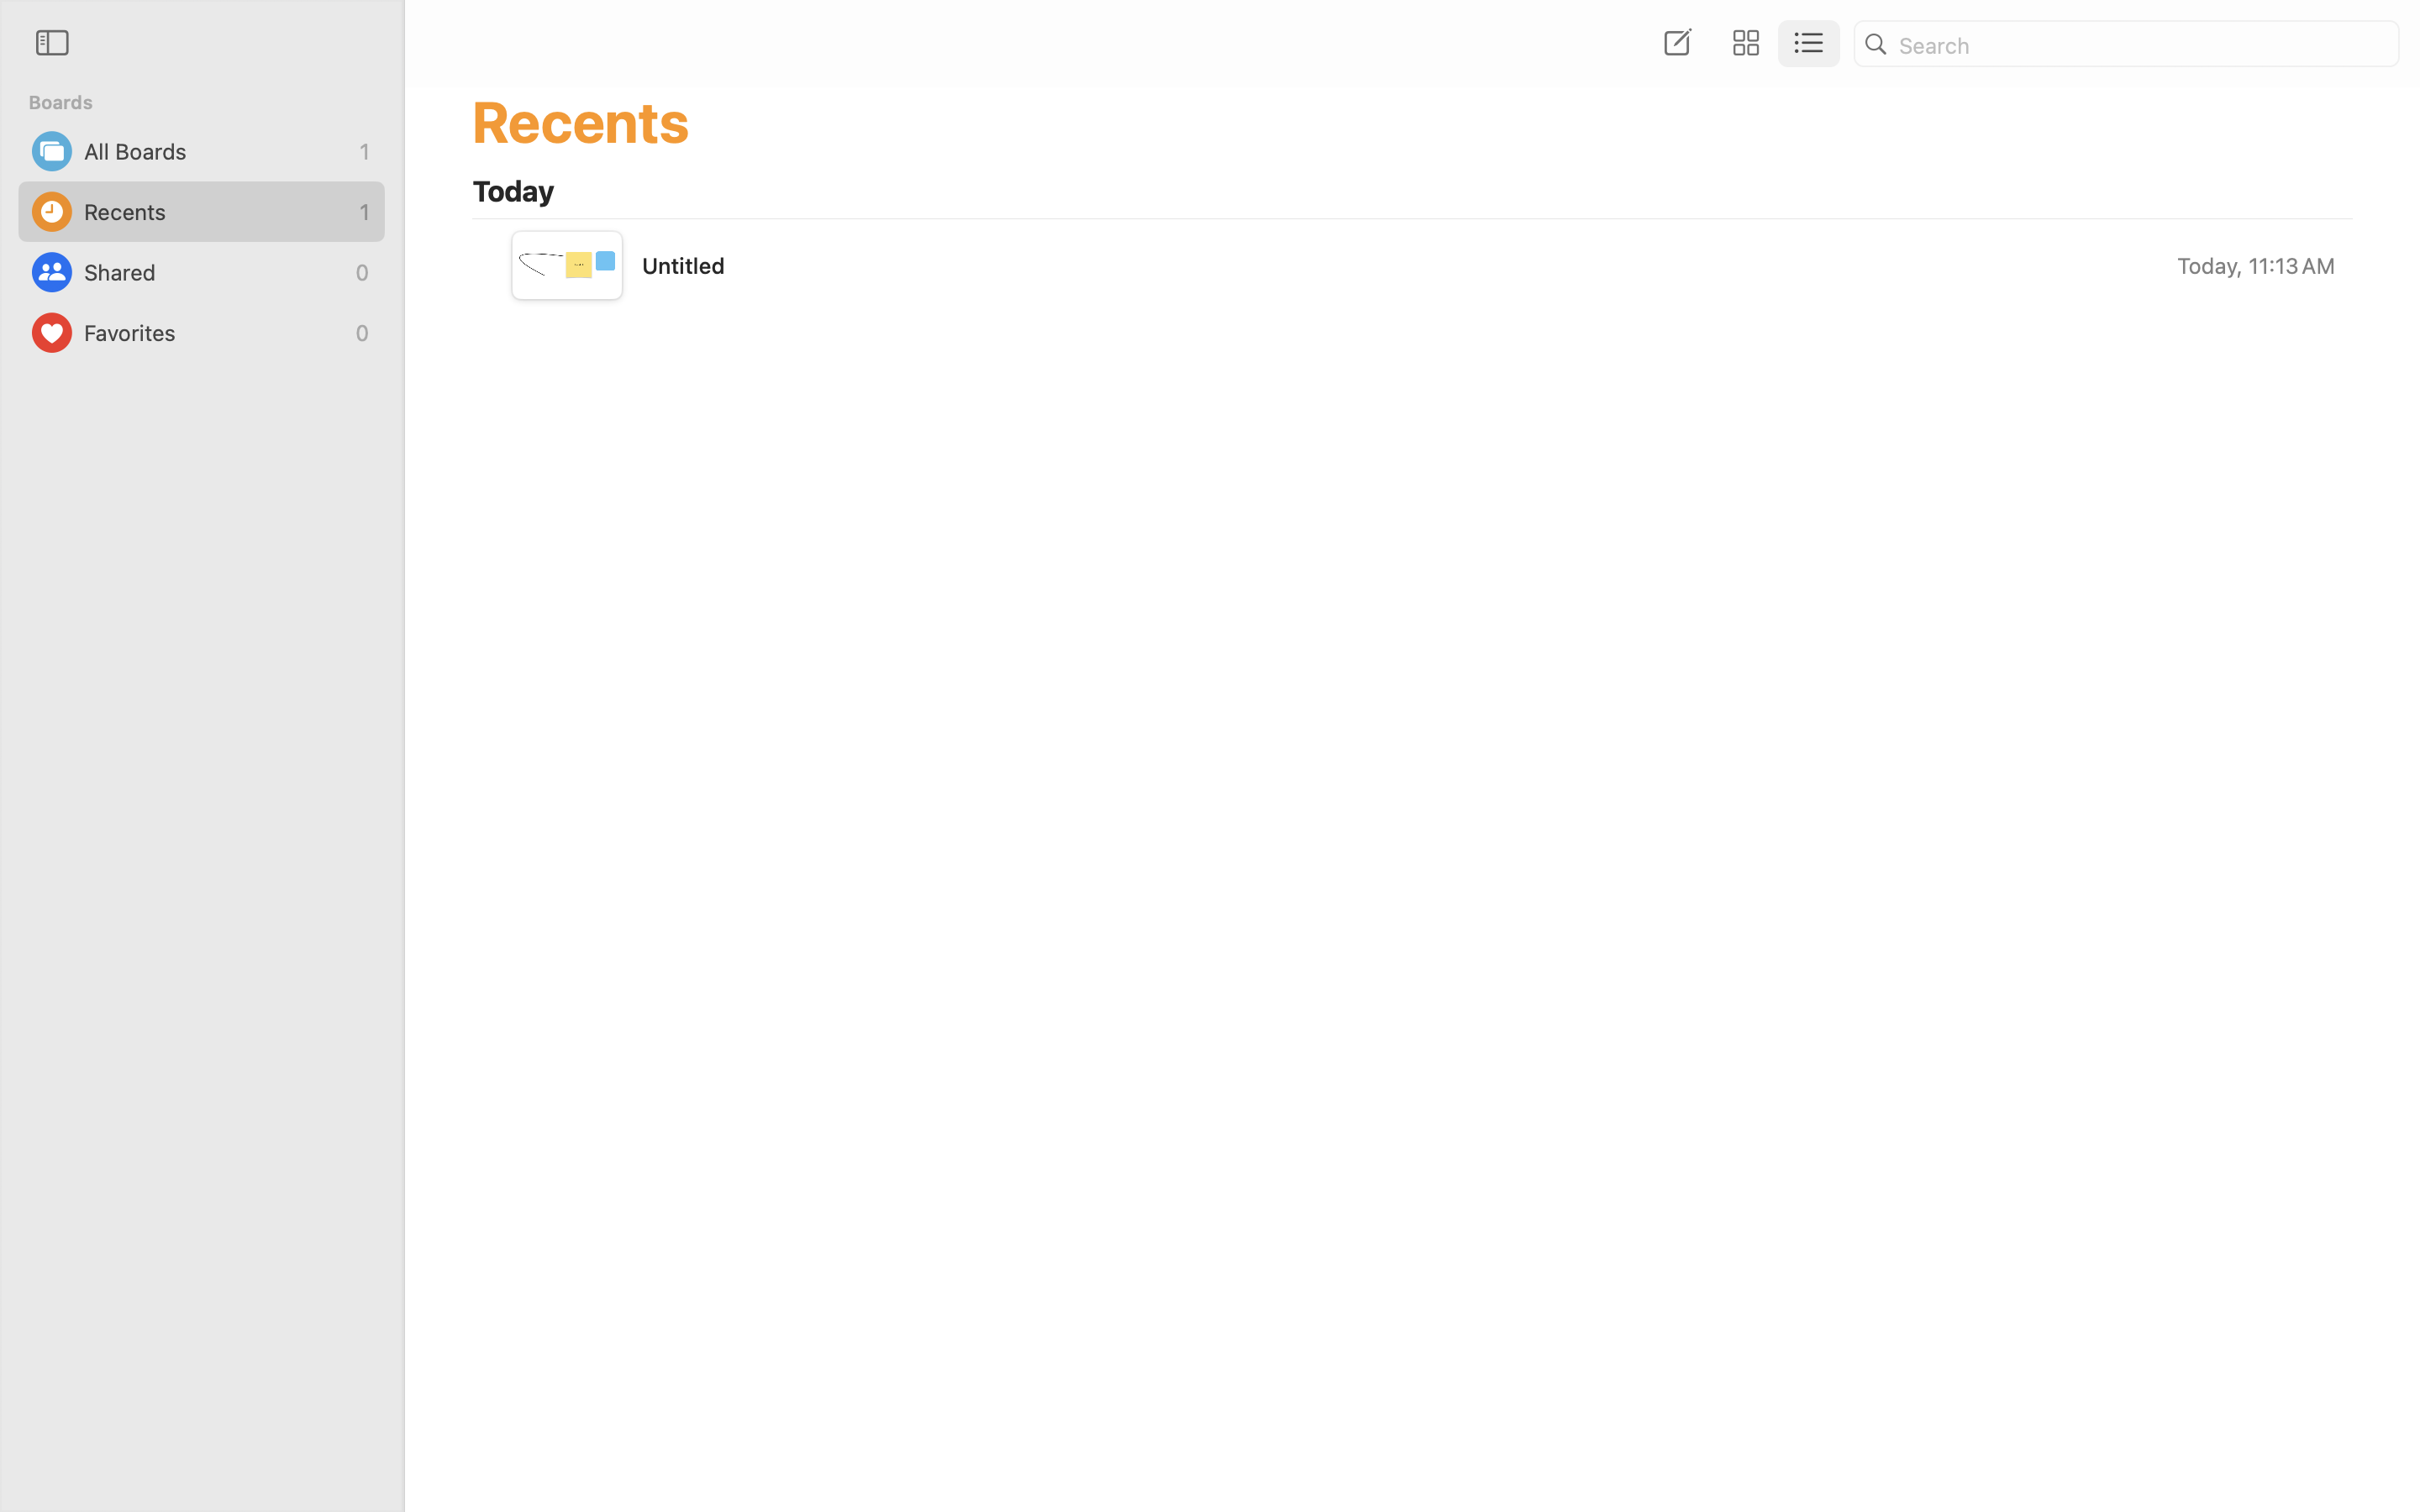 Image resolution: width=2420 pixels, height=1512 pixels. I want to click on Favorites, so click(215, 333).